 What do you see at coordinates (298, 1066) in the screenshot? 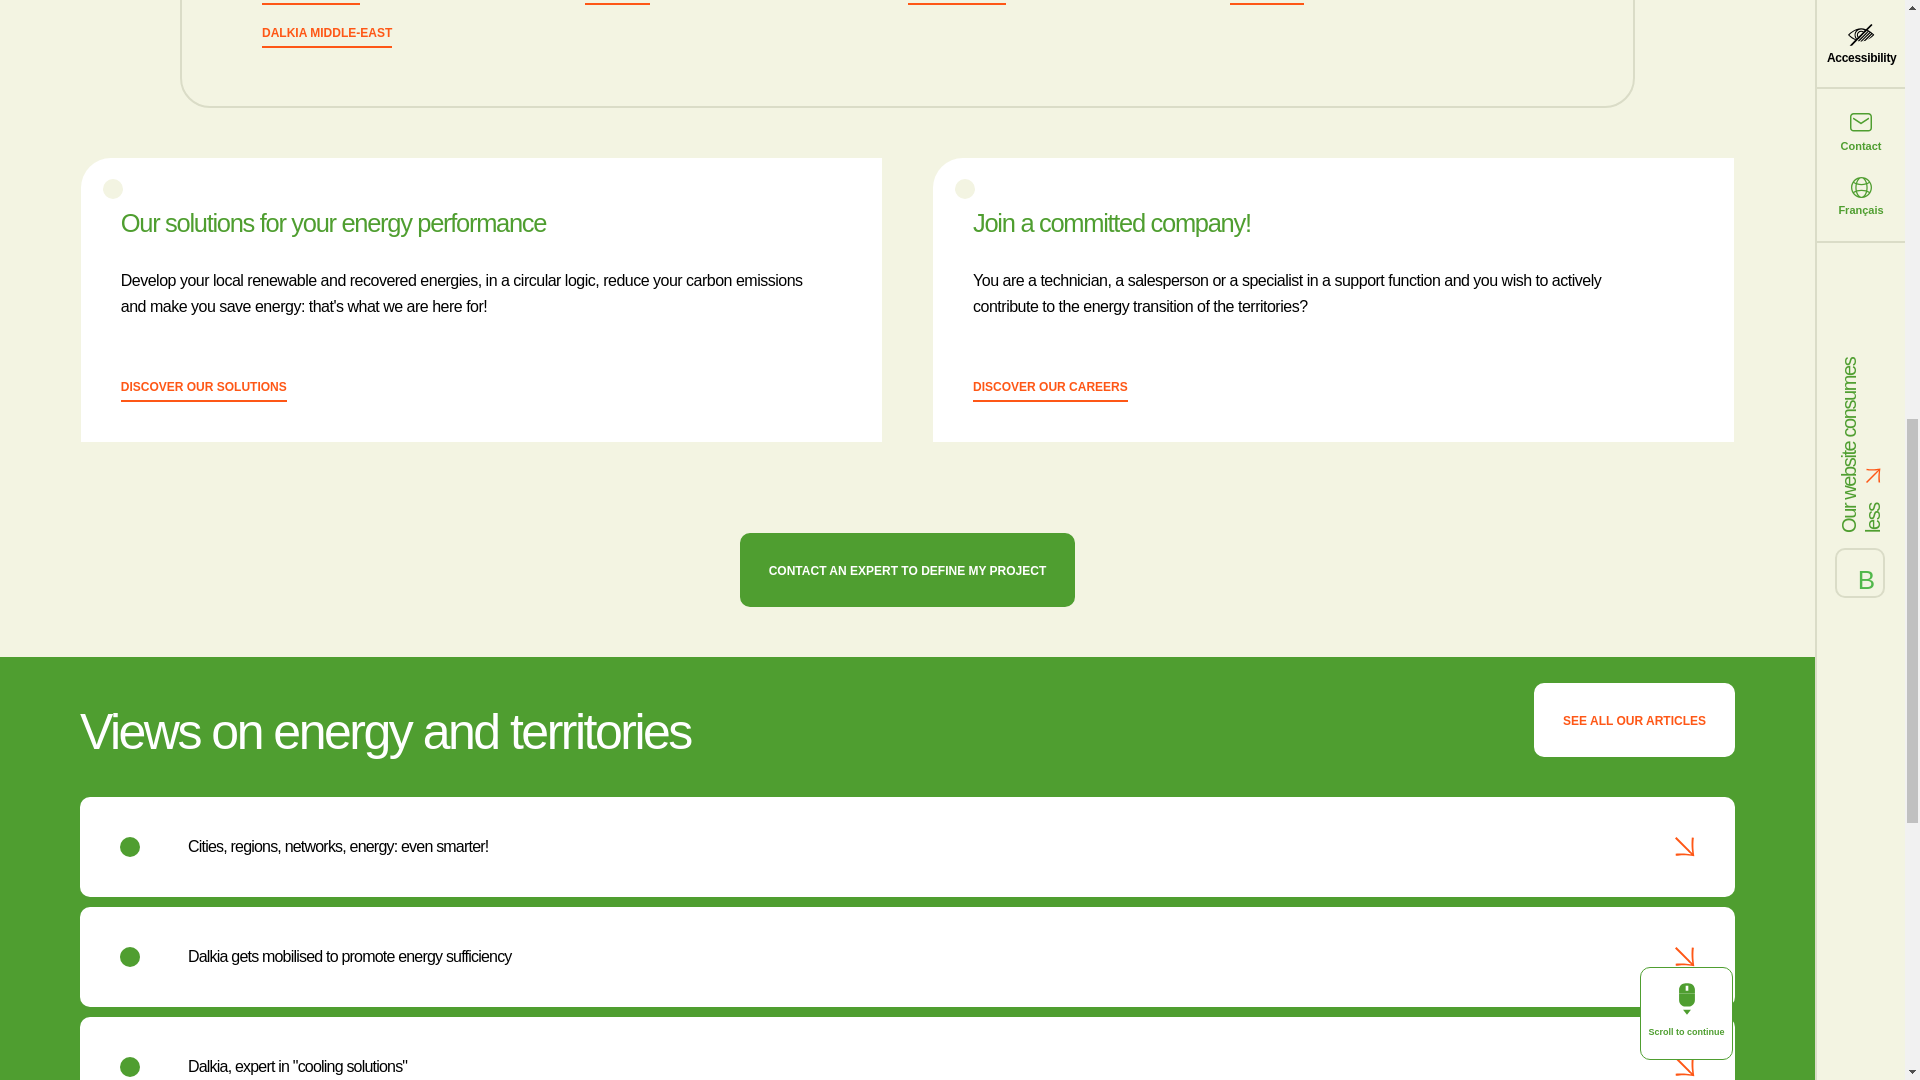
I see `Dalkia, expert in "cooling solutions"` at bounding box center [298, 1066].